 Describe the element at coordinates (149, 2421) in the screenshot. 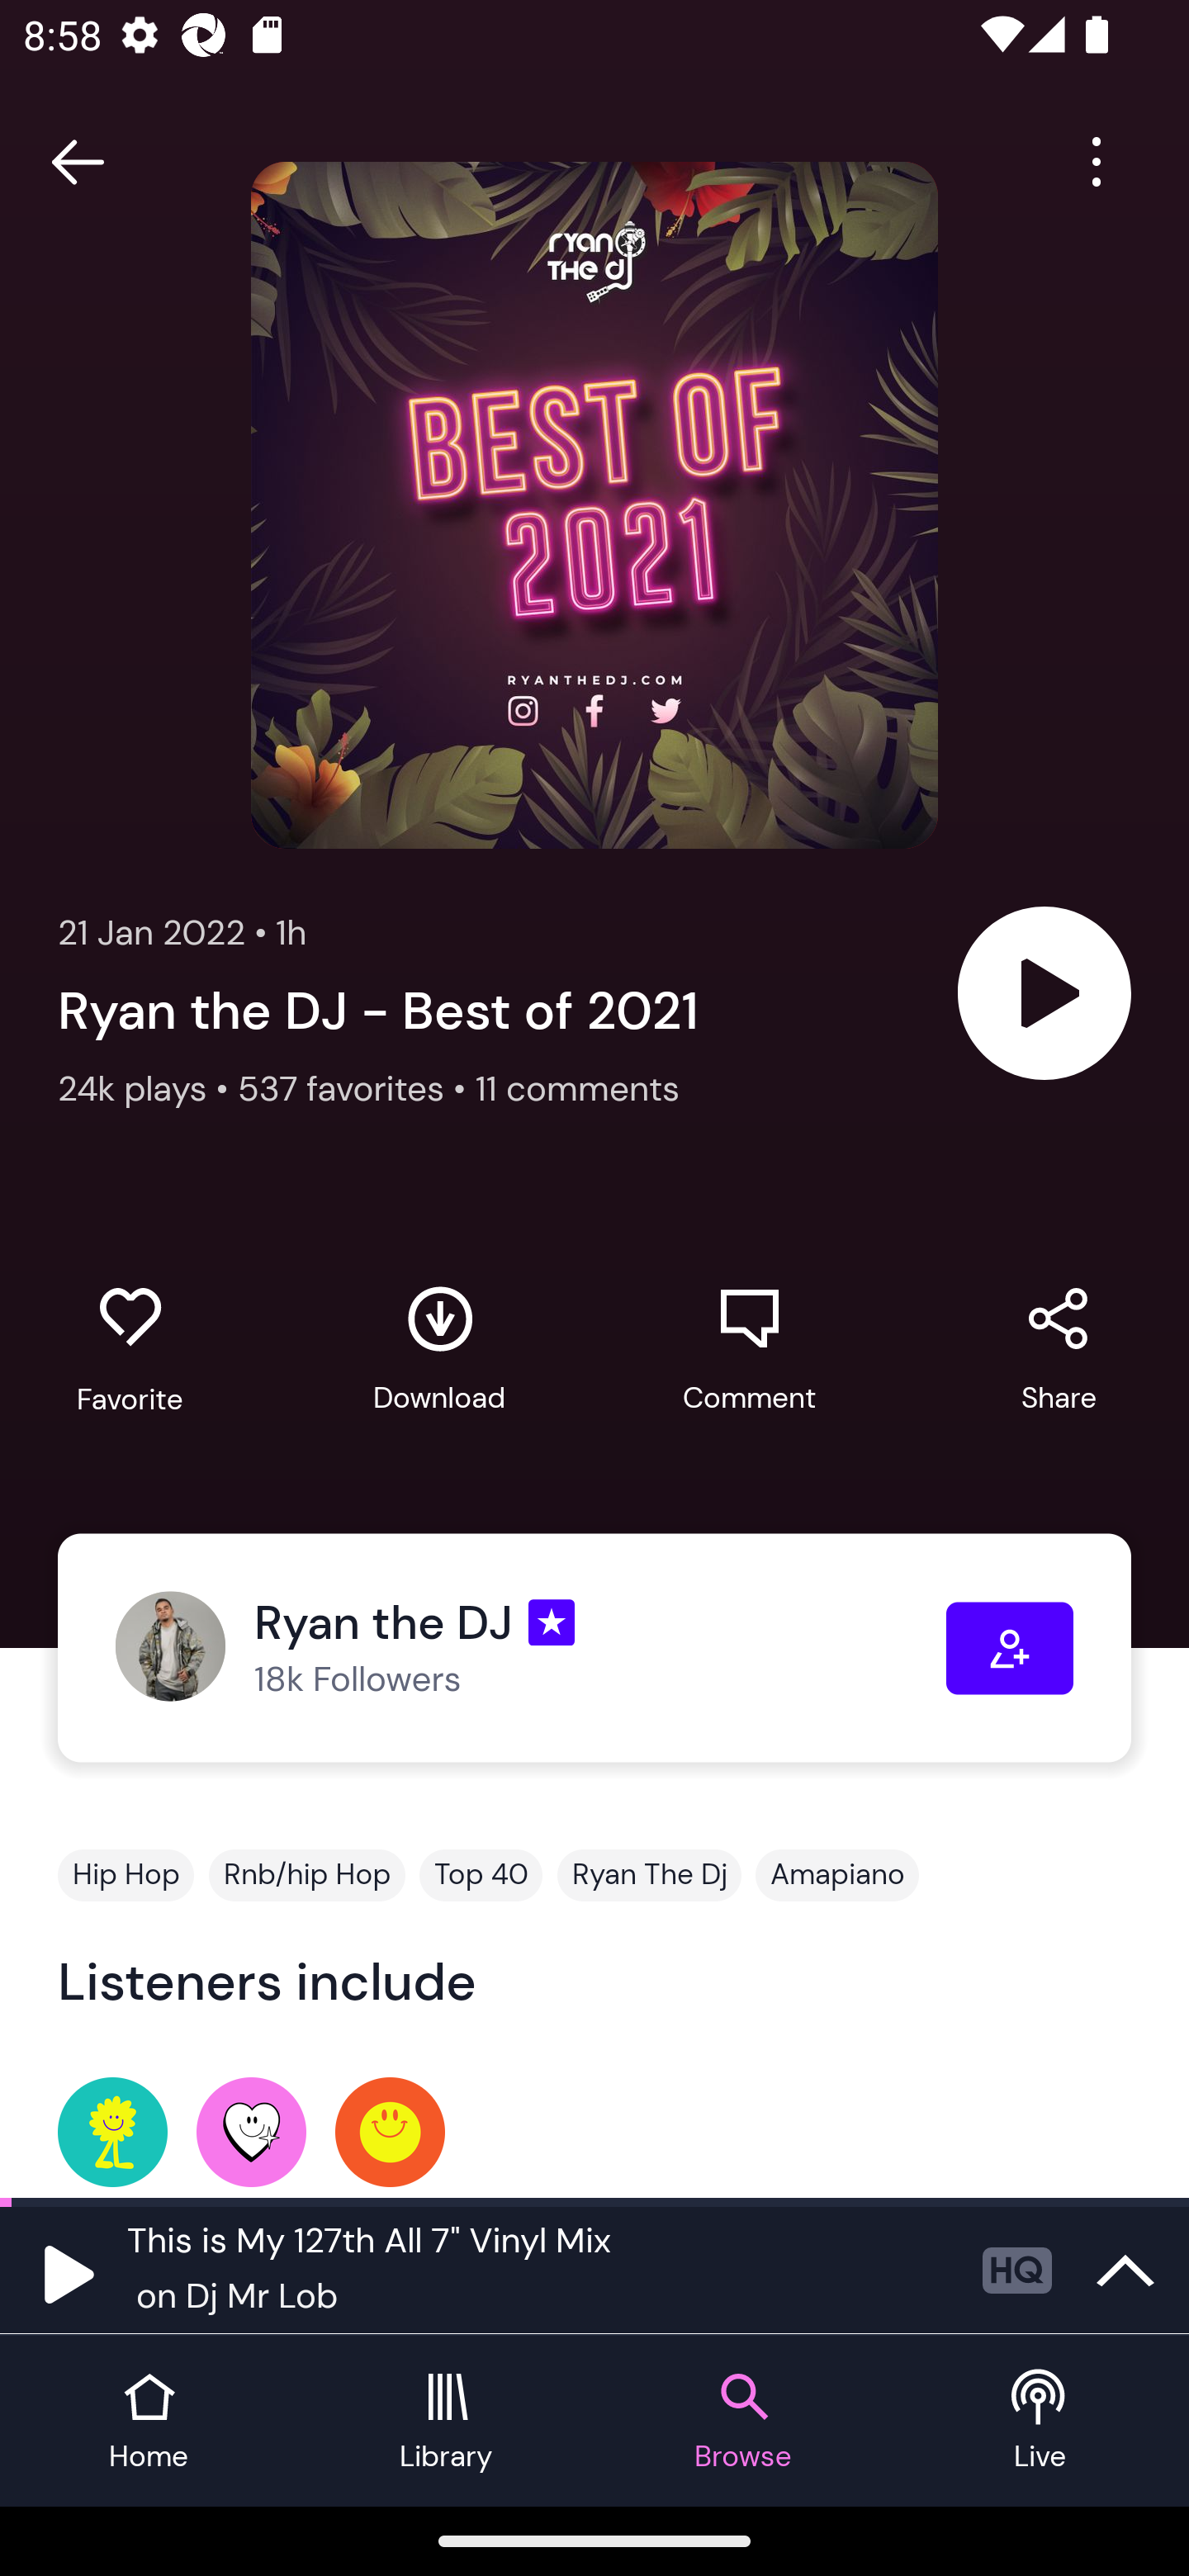

I see `Home tab Home` at that location.